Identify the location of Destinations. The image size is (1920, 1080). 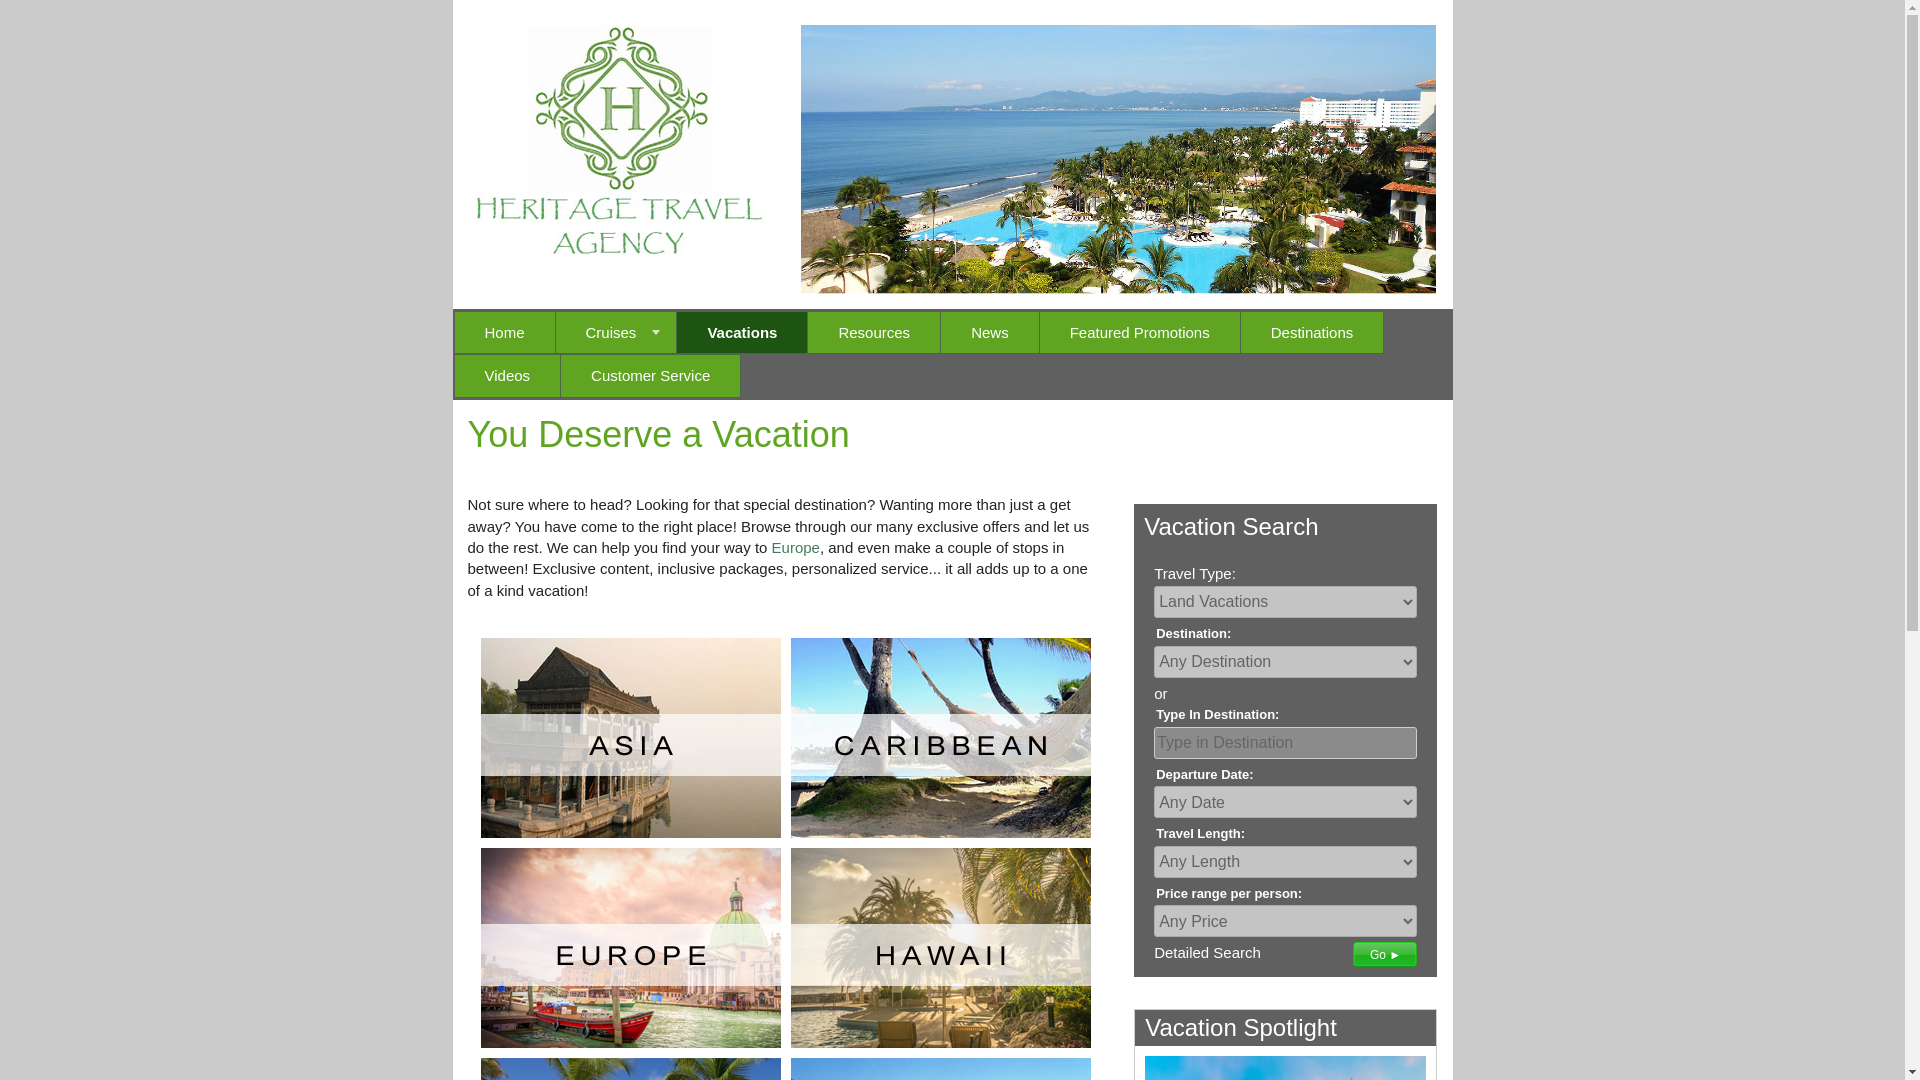
(1312, 333).